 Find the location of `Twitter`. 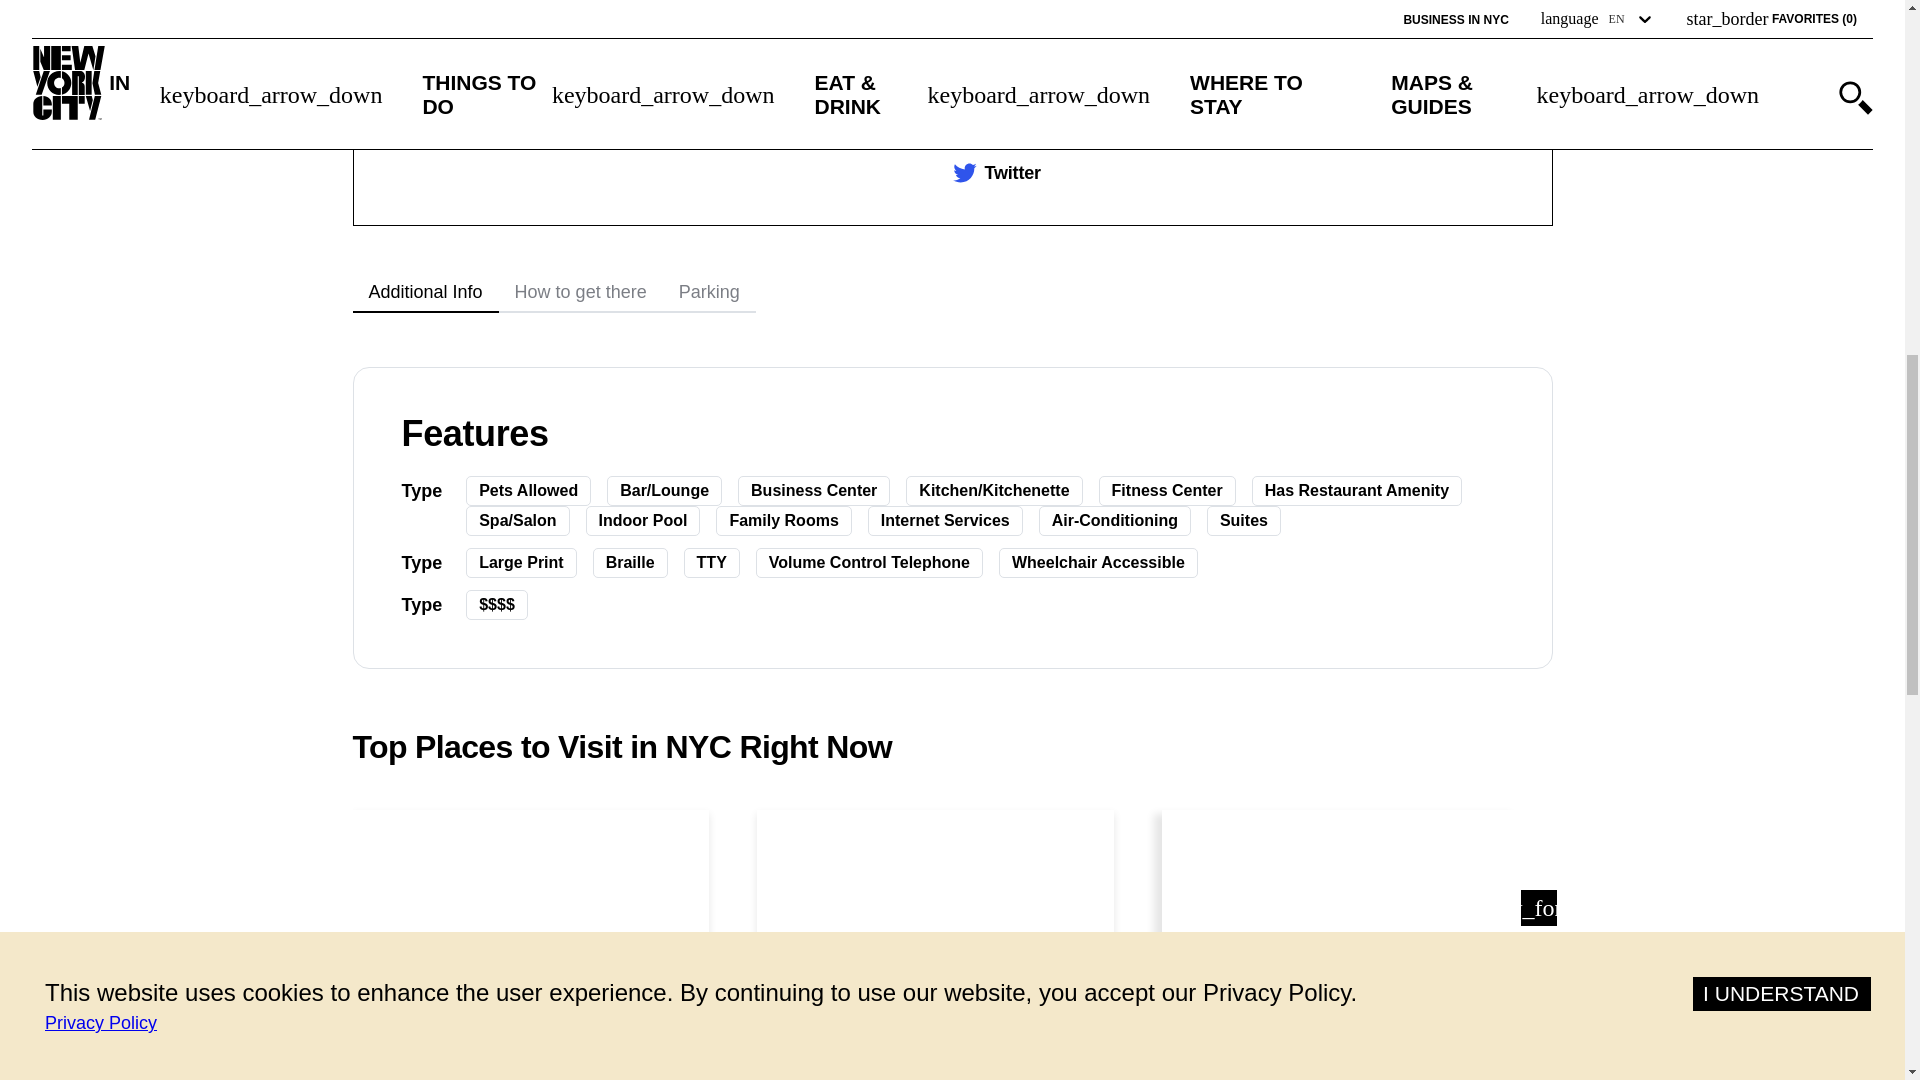

Twitter is located at coordinates (1012, 173).